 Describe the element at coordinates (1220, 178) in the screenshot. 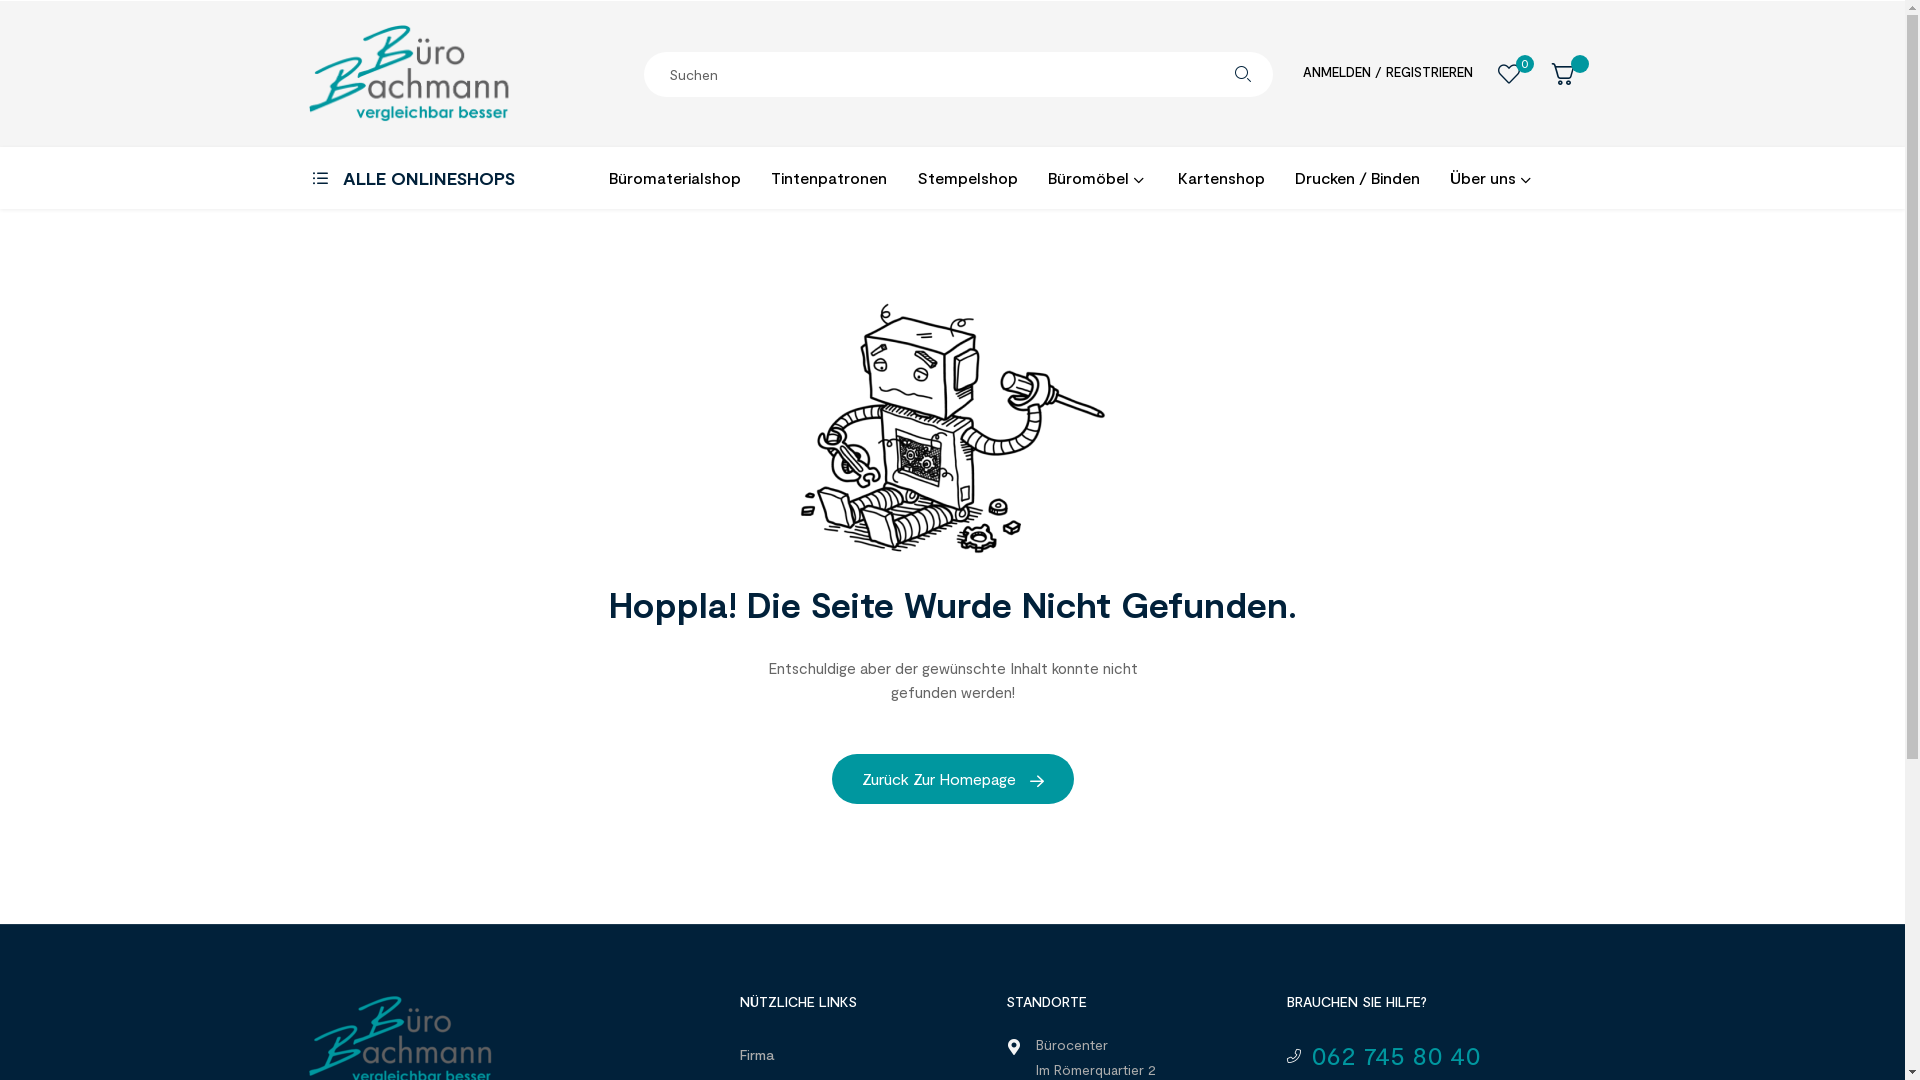

I see `Kartenshop` at that location.